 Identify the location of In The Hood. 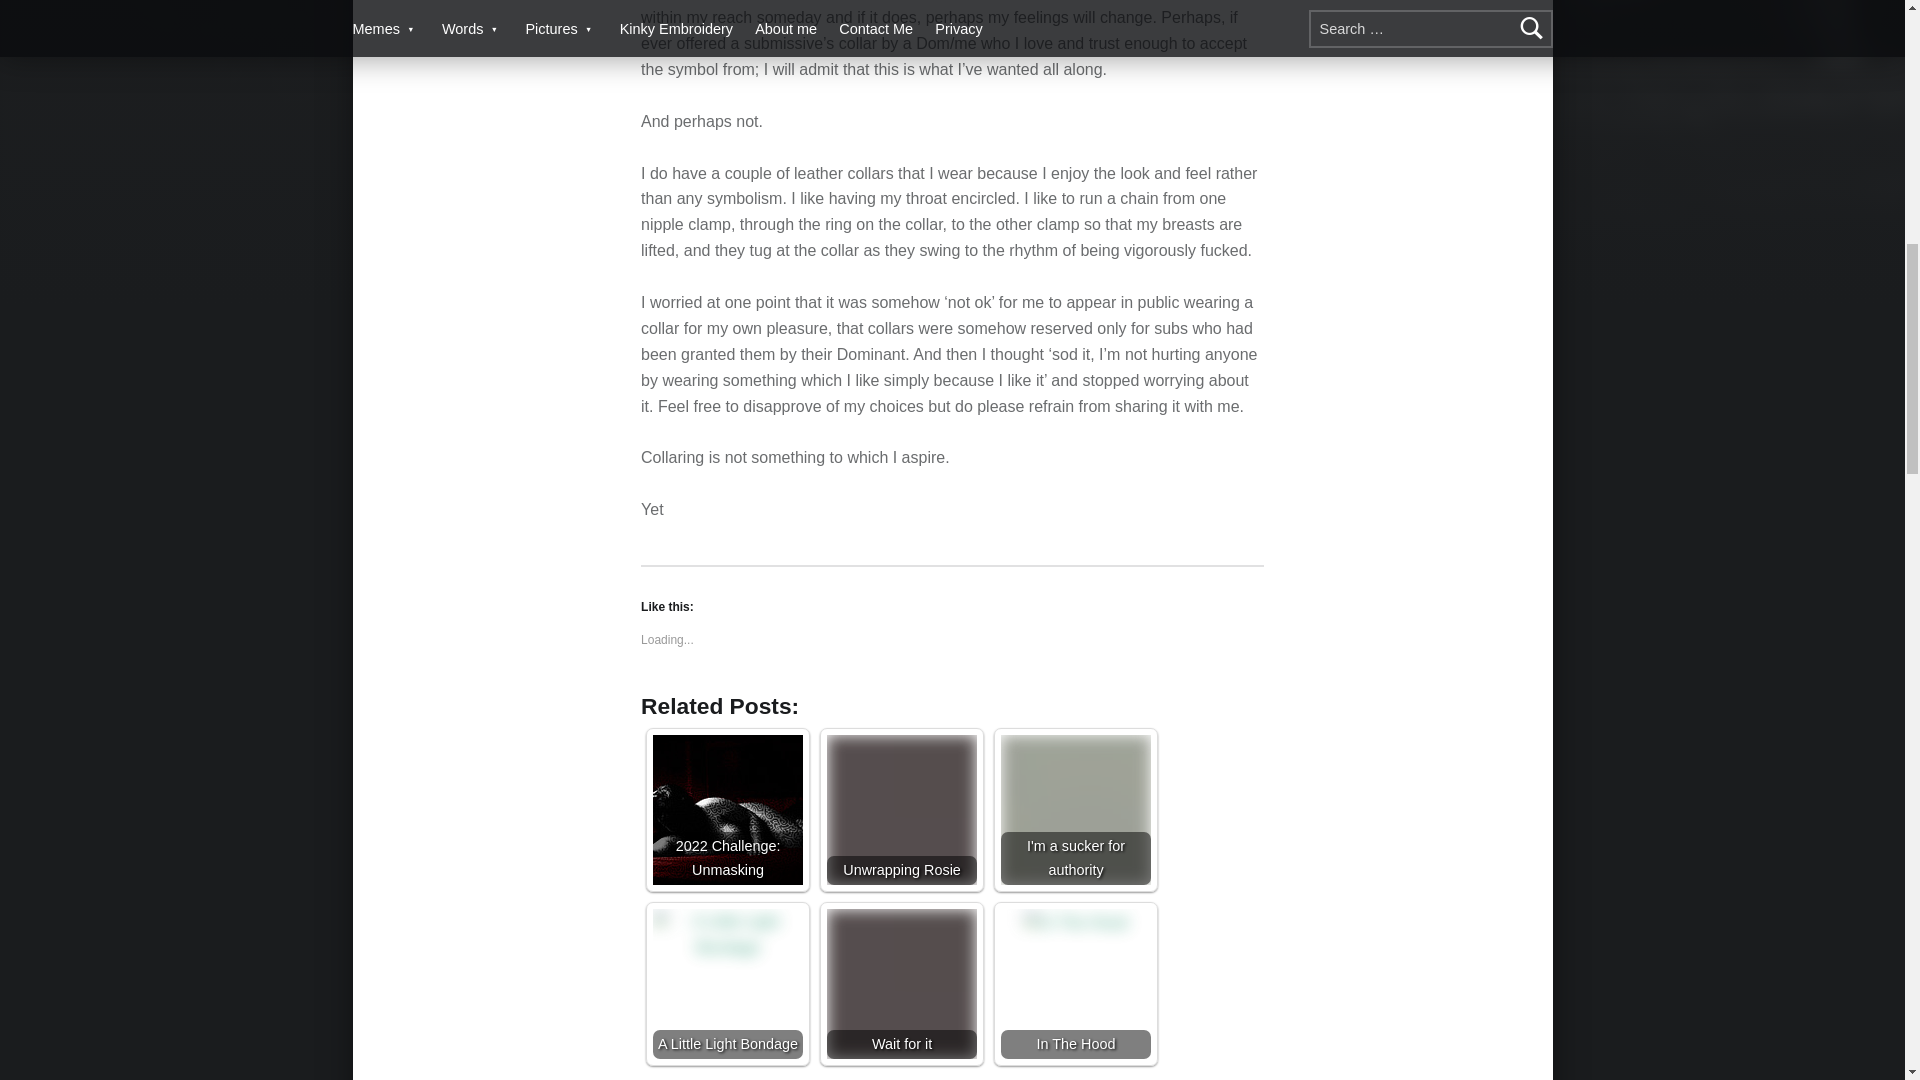
(1076, 923).